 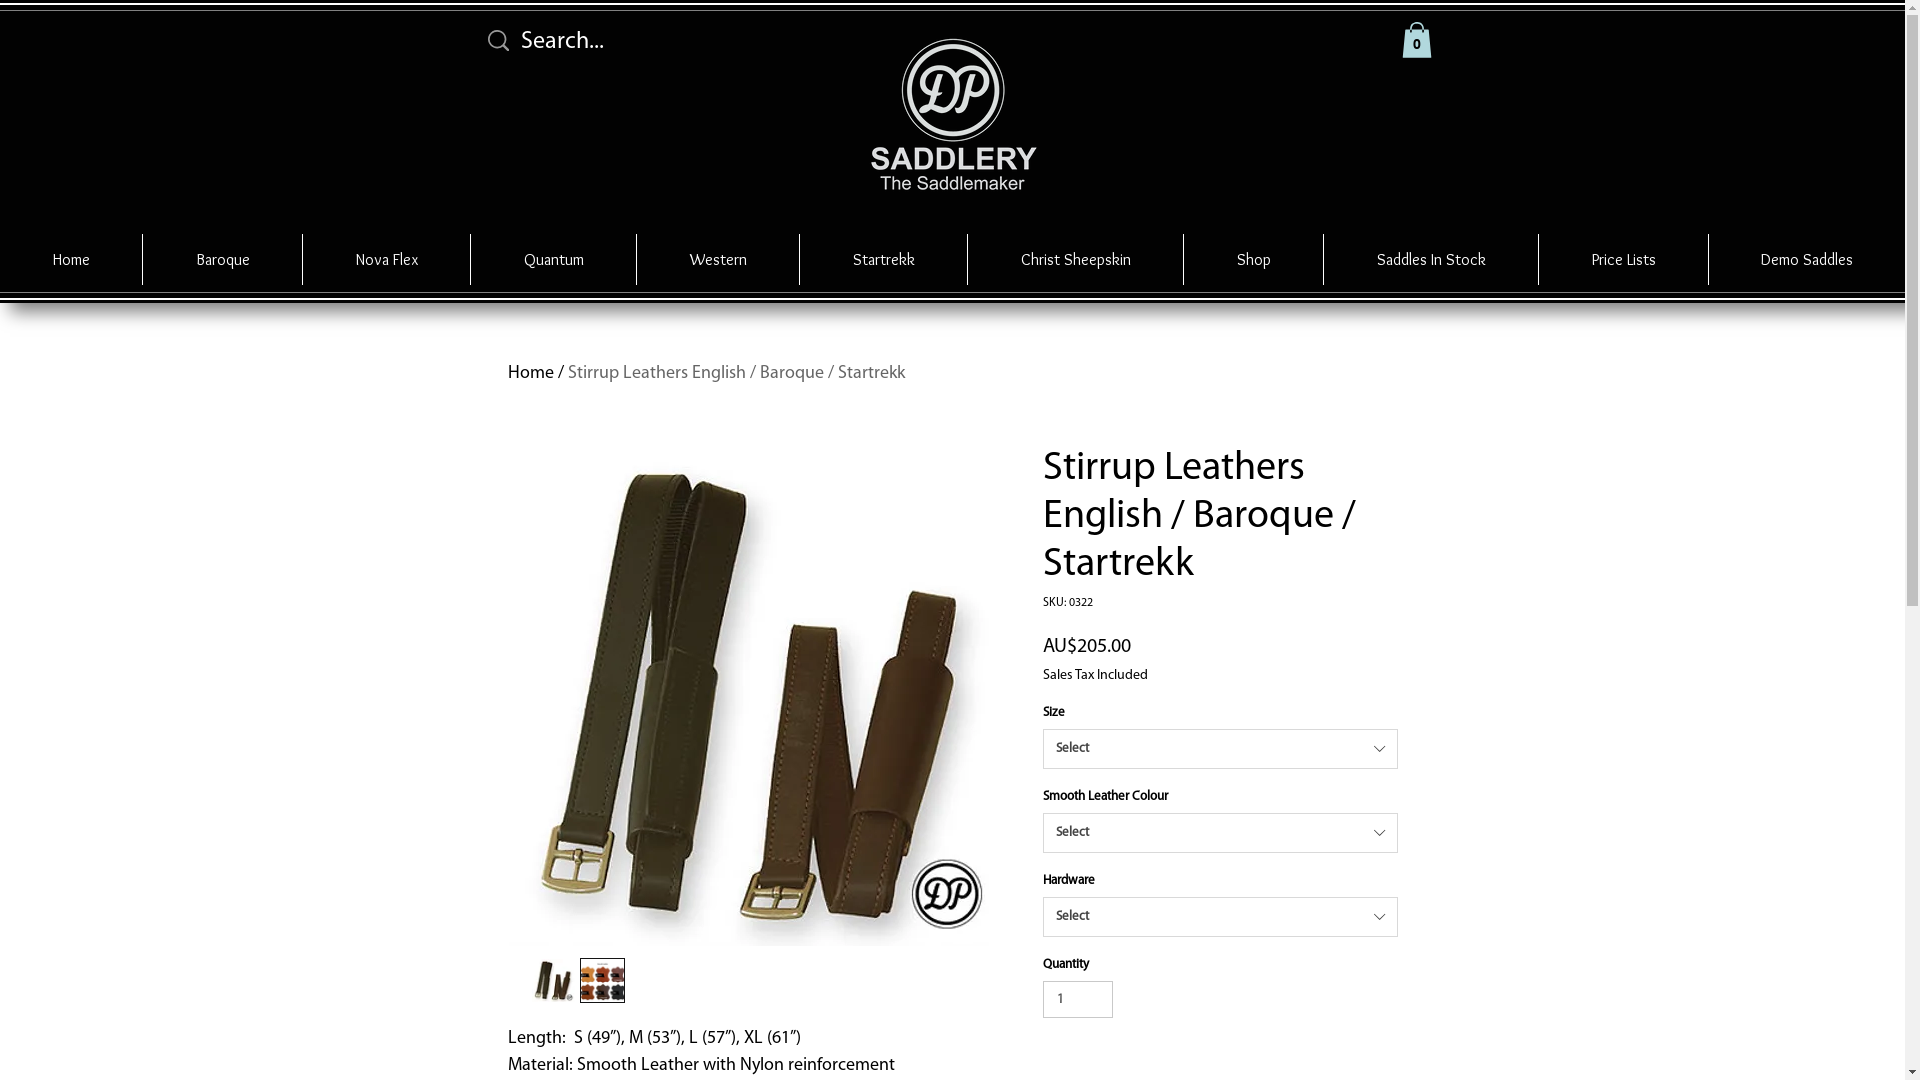 I want to click on Stirrup Leathers English / Baroque / Startrekk, so click(x=736, y=374).